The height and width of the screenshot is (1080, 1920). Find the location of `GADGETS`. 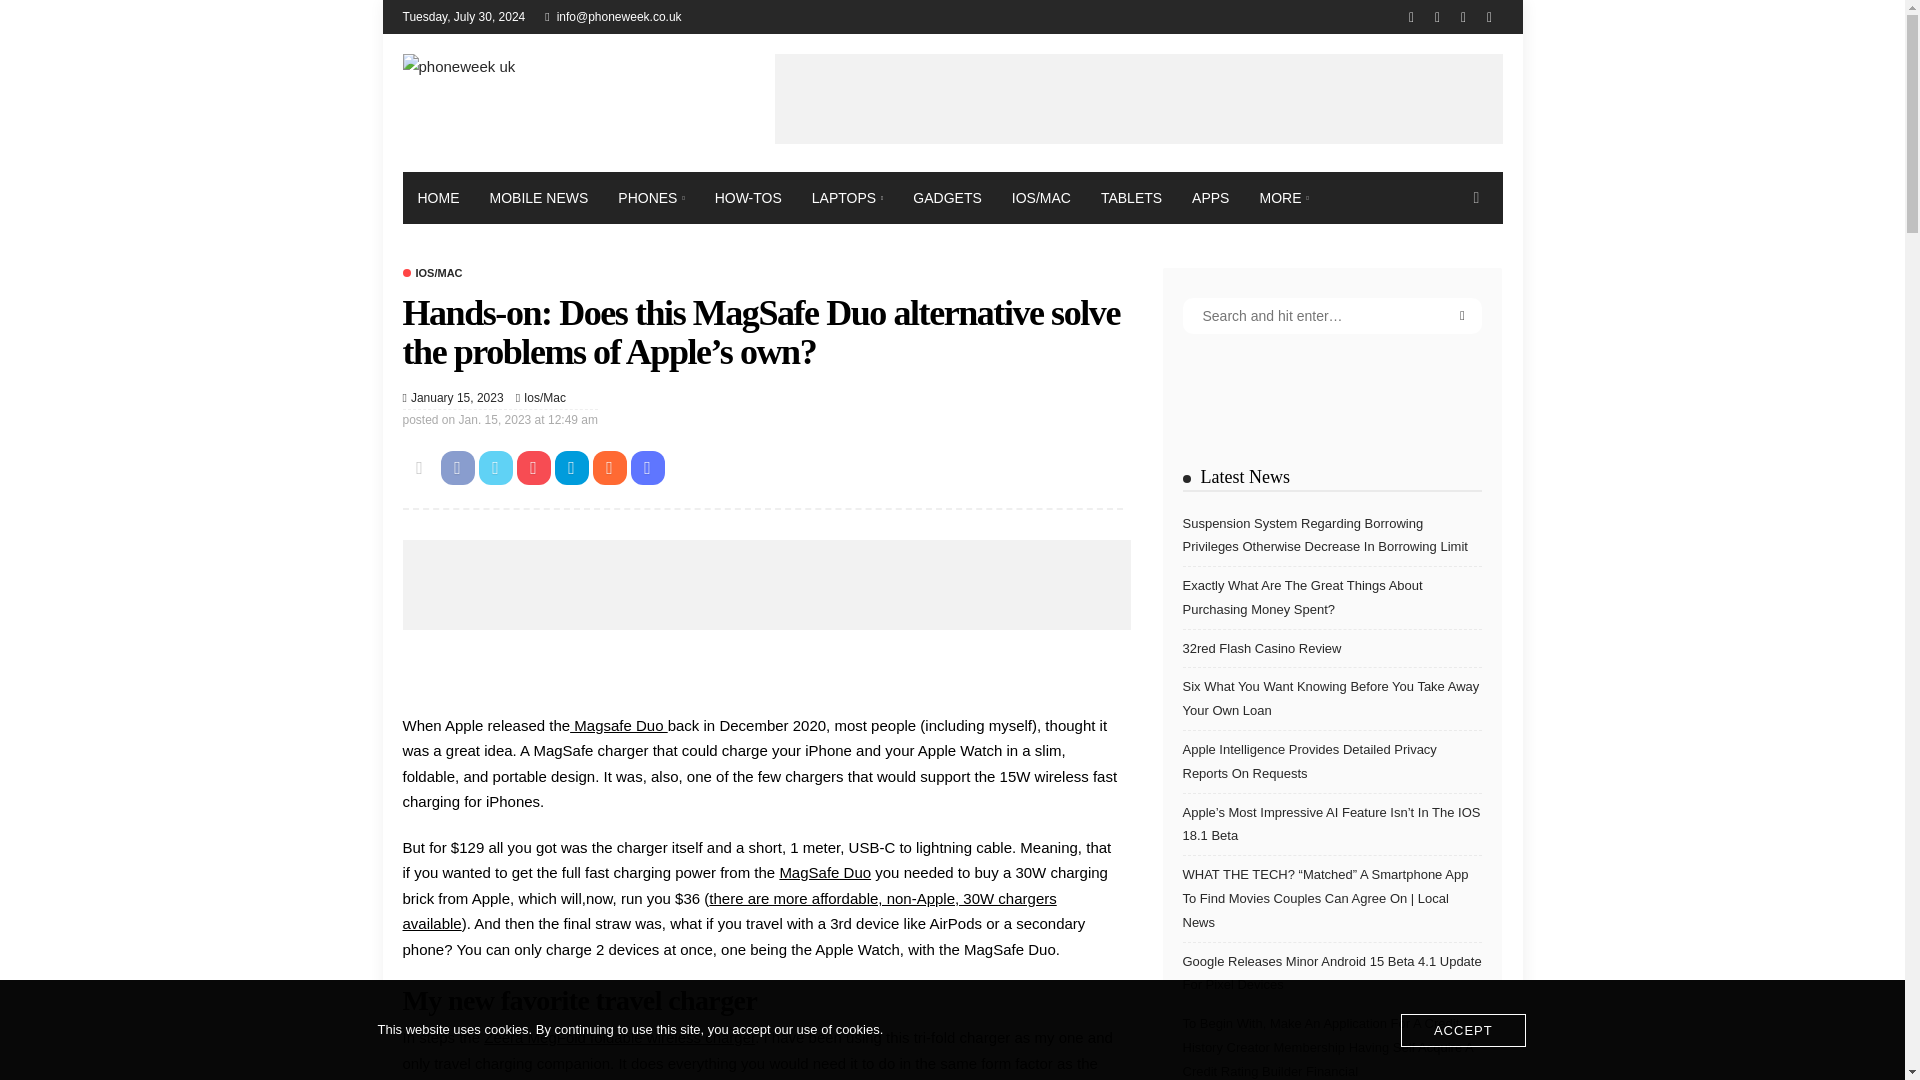

GADGETS is located at coordinates (947, 197).